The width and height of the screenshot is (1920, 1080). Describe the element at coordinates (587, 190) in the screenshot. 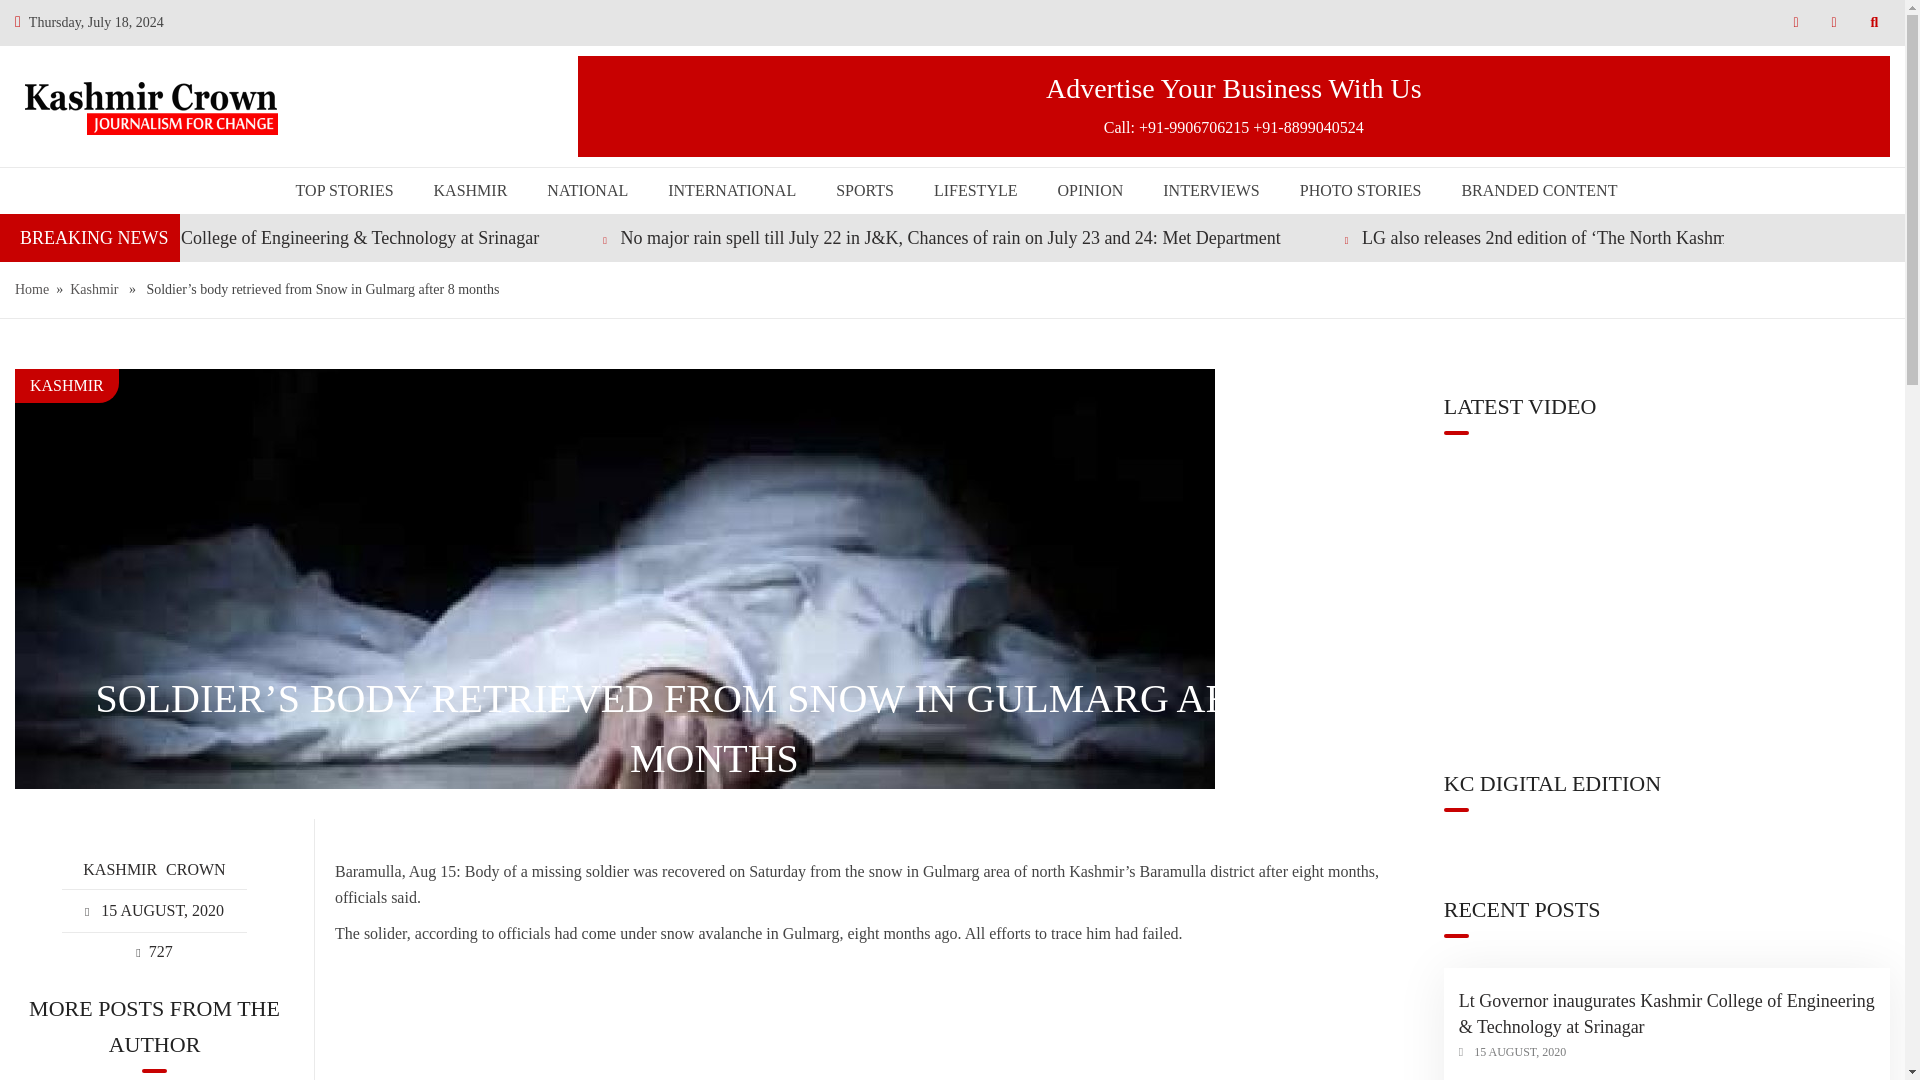

I see `NATIONAL` at that location.